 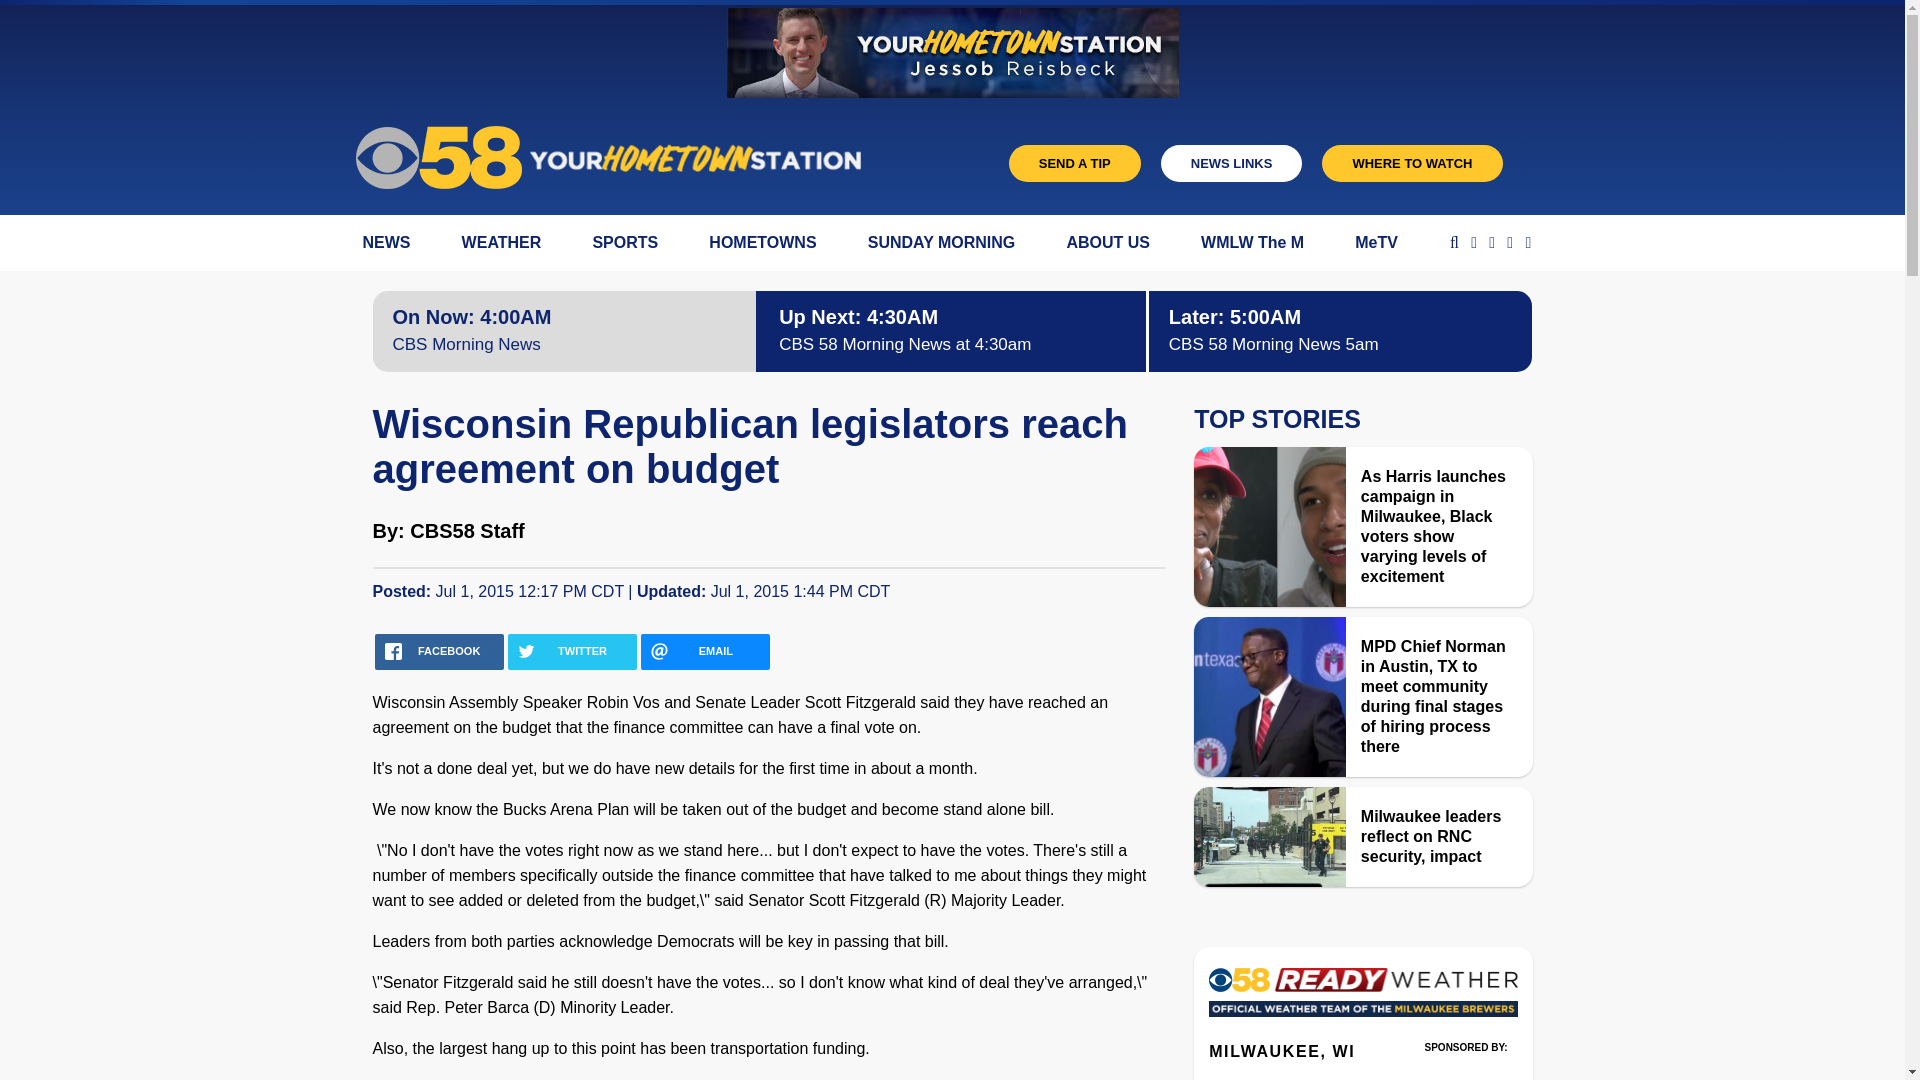 What do you see at coordinates (1362, 998) in the screenshot?
I see `Weather` at bounding box center [1362, 998].